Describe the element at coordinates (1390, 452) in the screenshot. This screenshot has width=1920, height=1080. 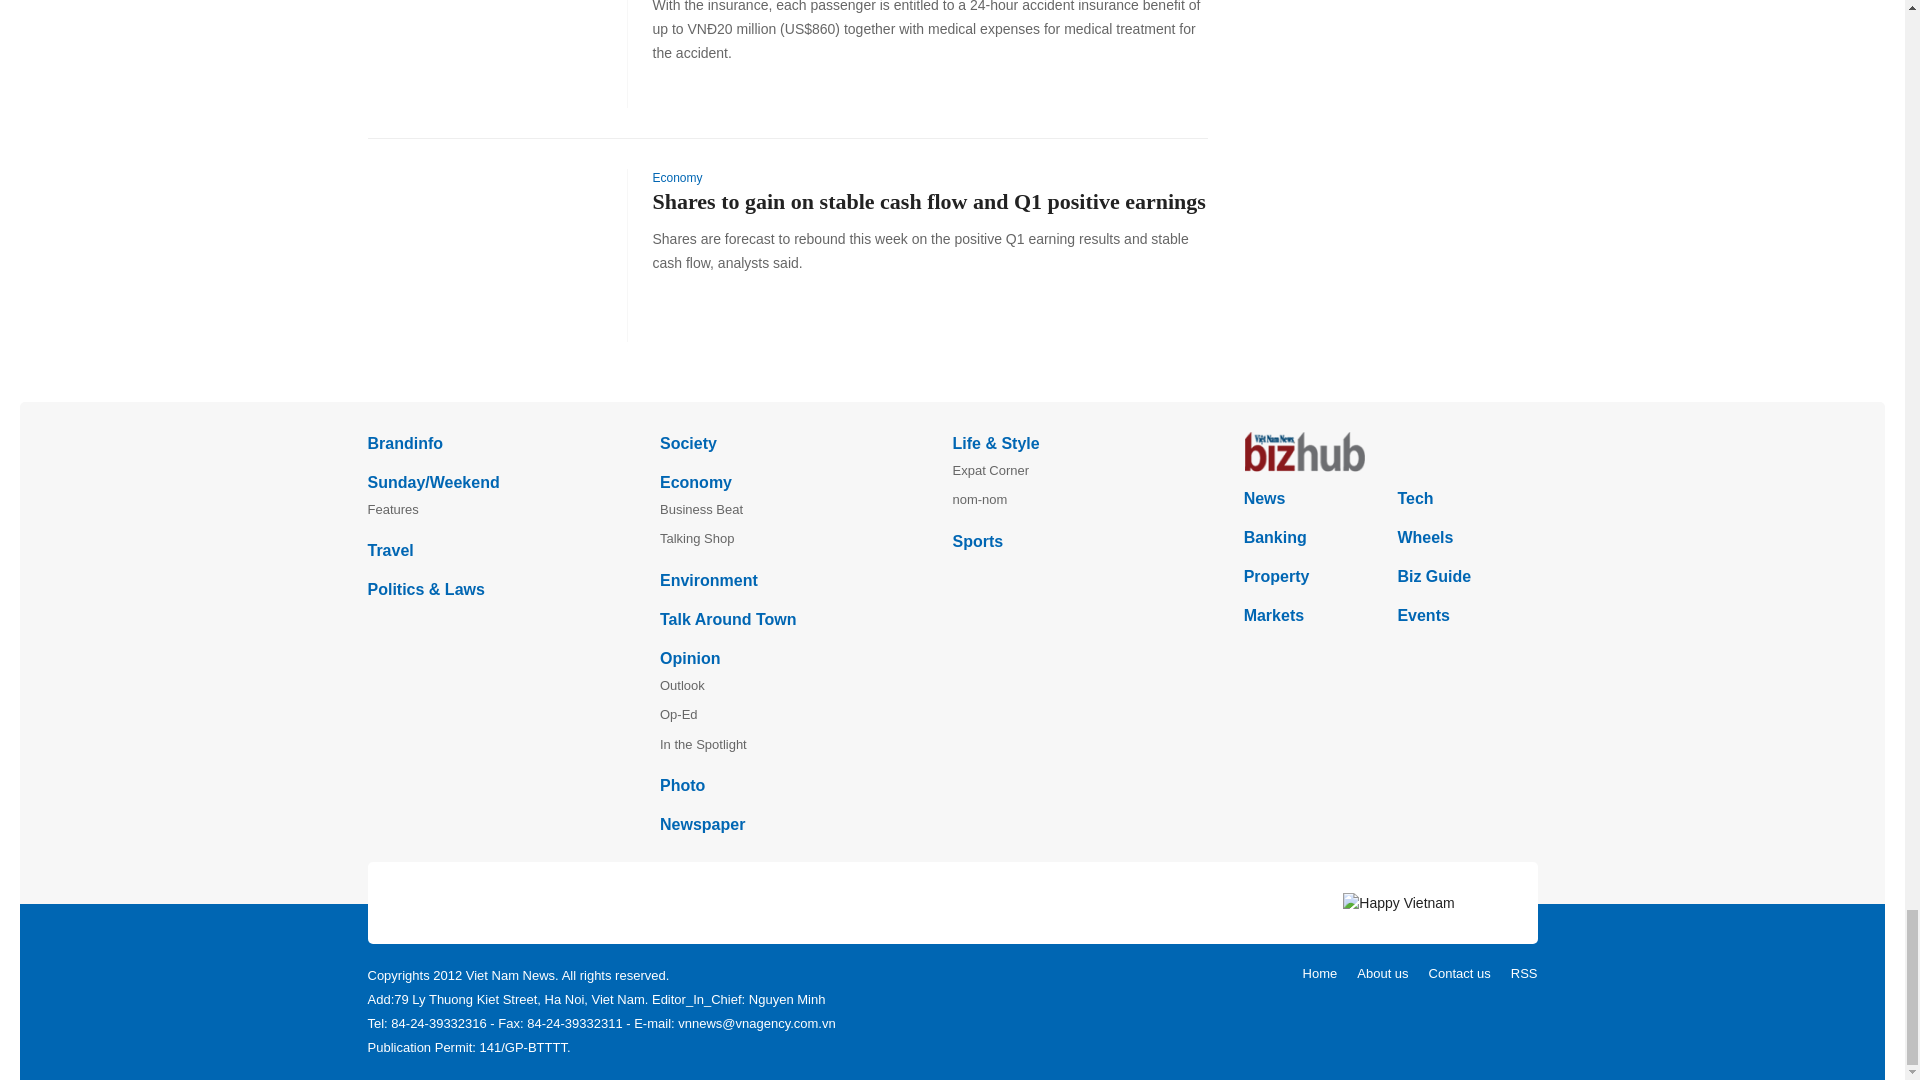
I see `bizhub` at that location.